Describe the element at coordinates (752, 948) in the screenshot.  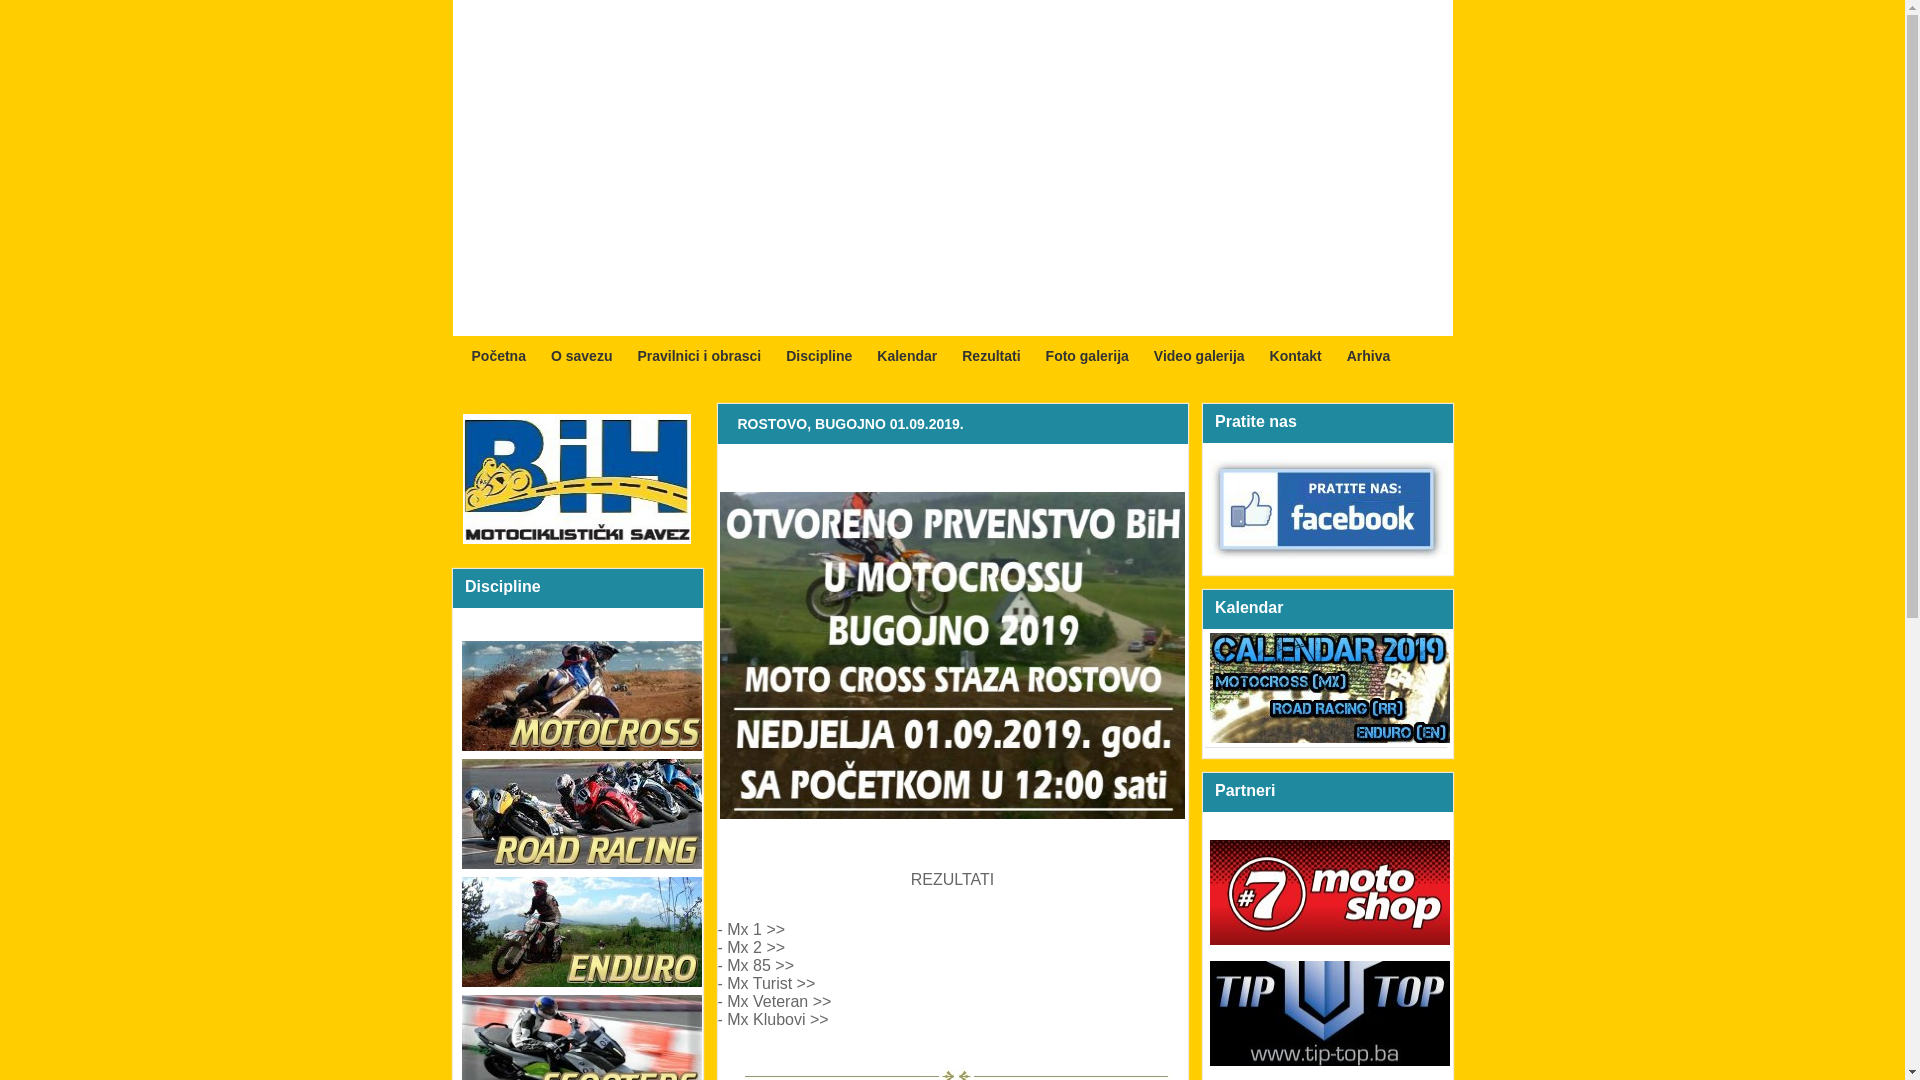
I see `- Mx 2 >>` at that location.